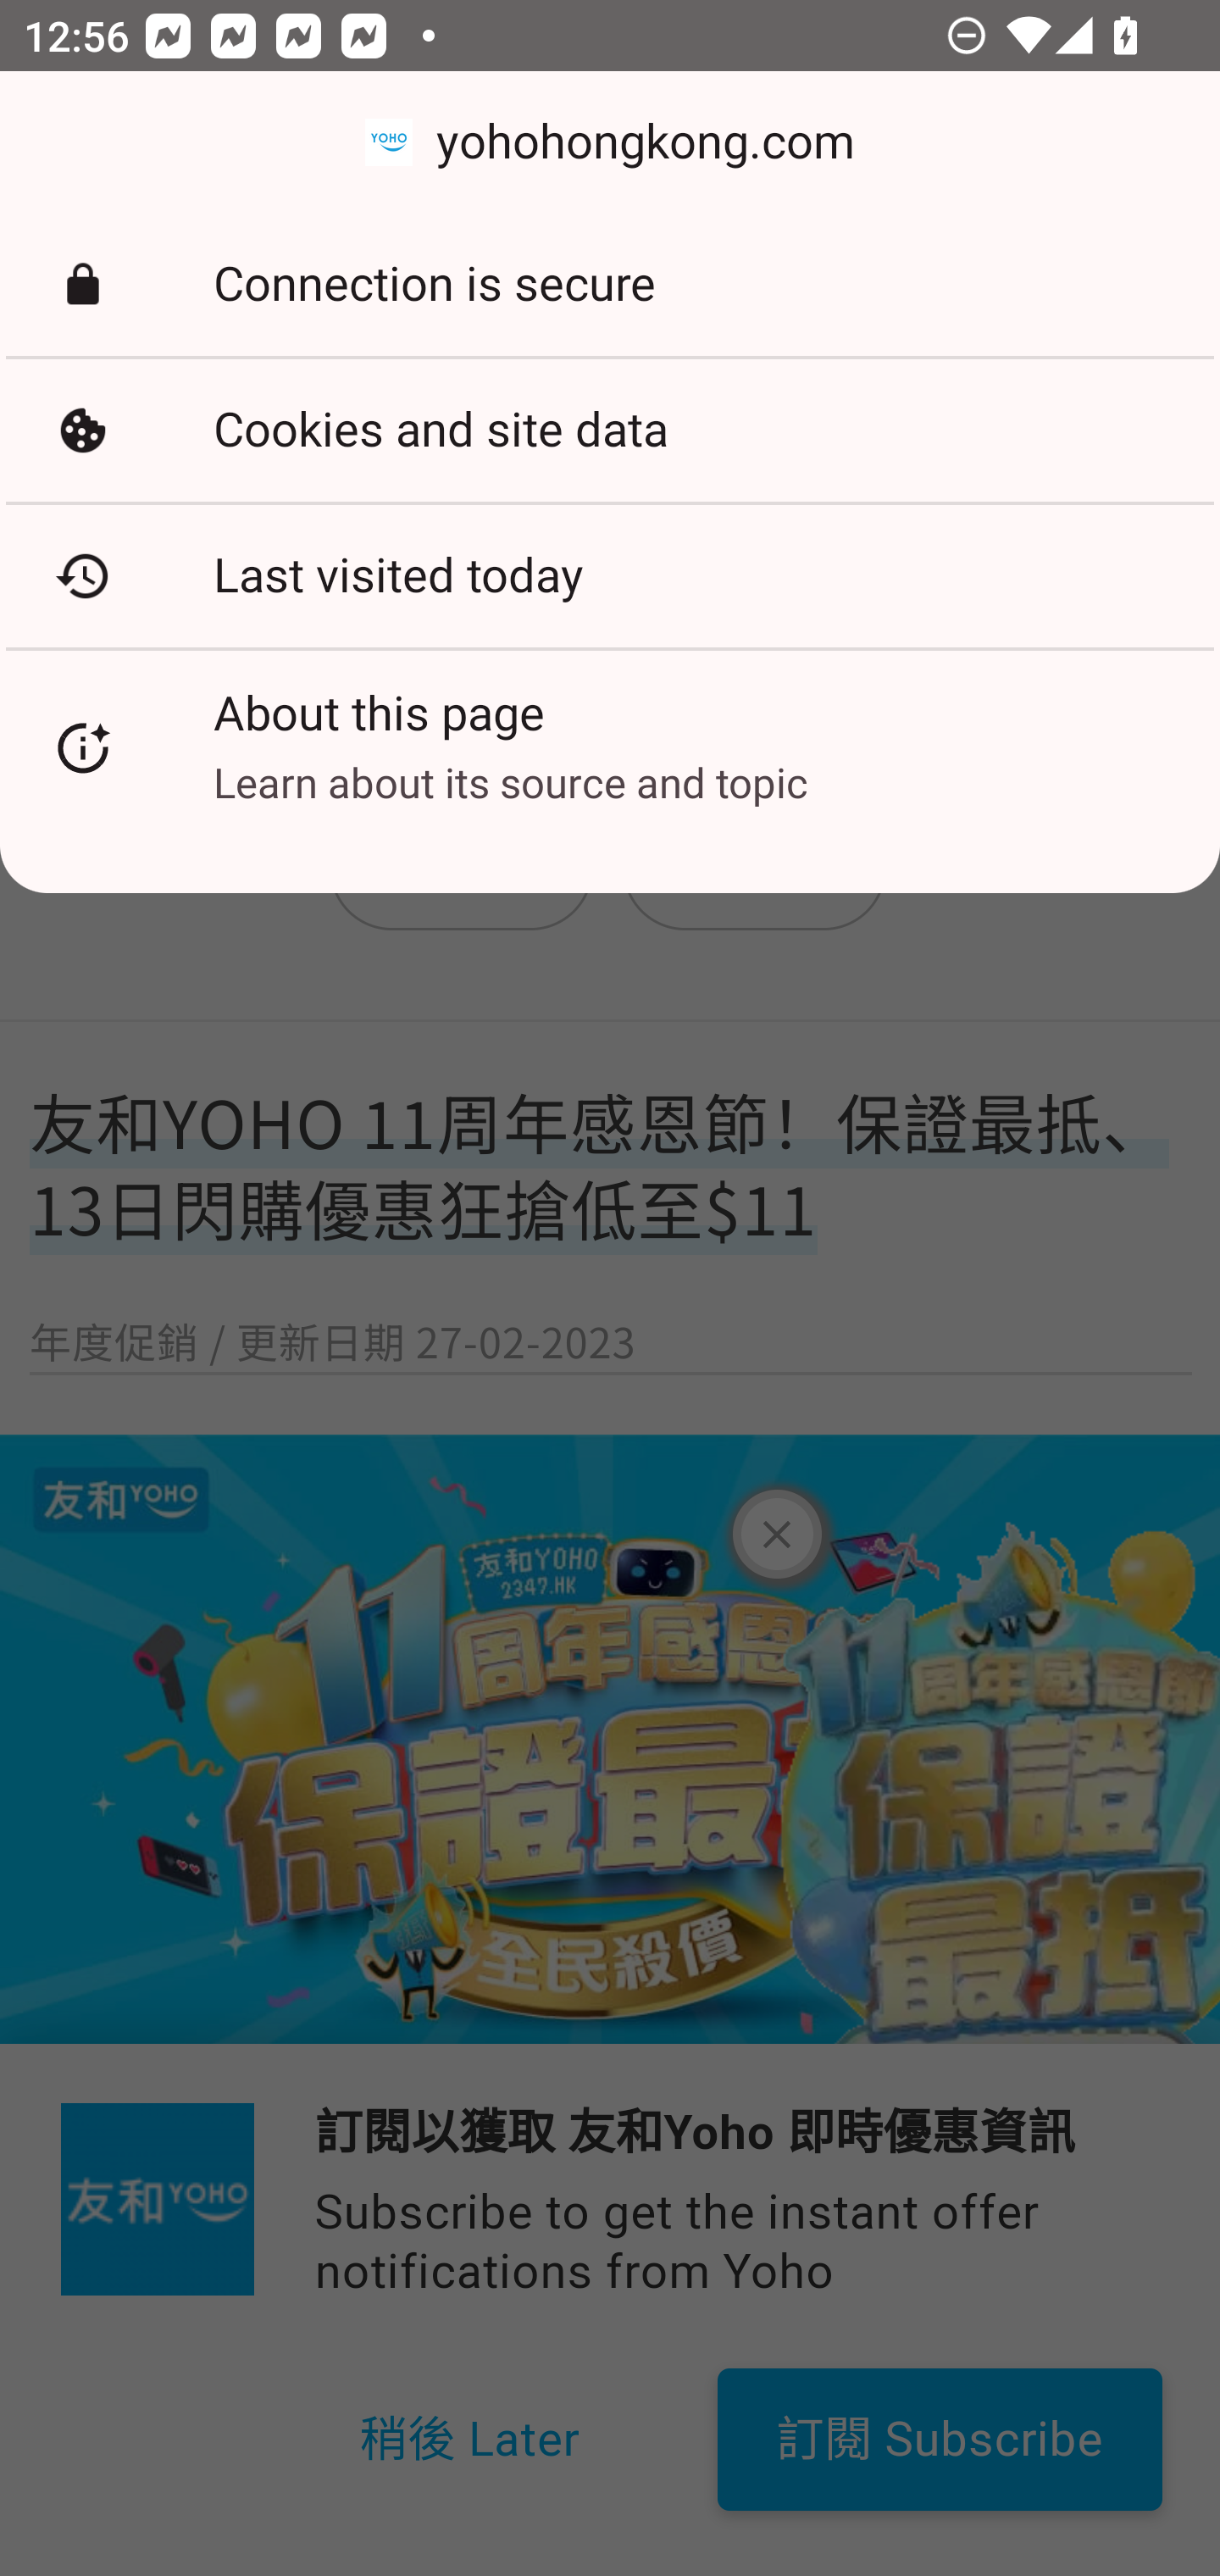 The image size is (1220, 2576). I want to click on yohohongkong.com, so click(610, 142).